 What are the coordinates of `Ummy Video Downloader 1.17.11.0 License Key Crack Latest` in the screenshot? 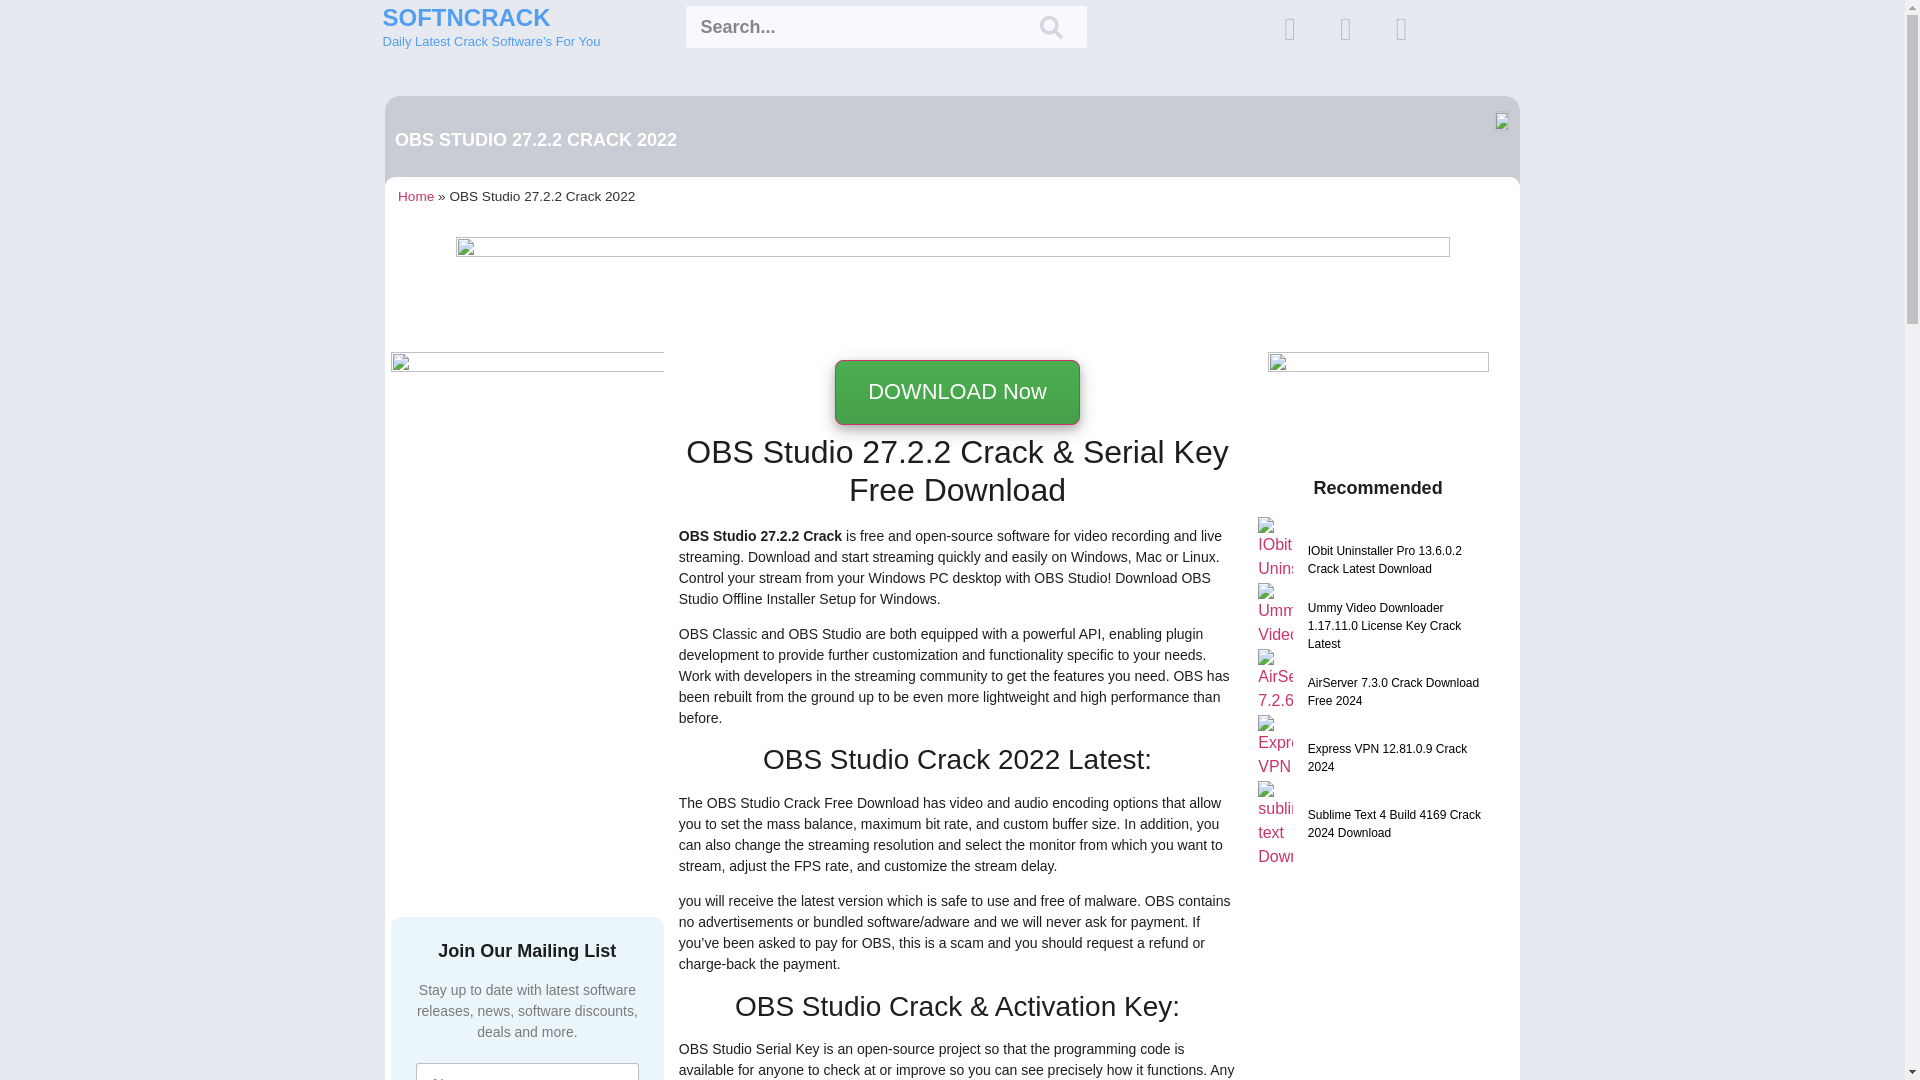 It's located at (1398, 626).